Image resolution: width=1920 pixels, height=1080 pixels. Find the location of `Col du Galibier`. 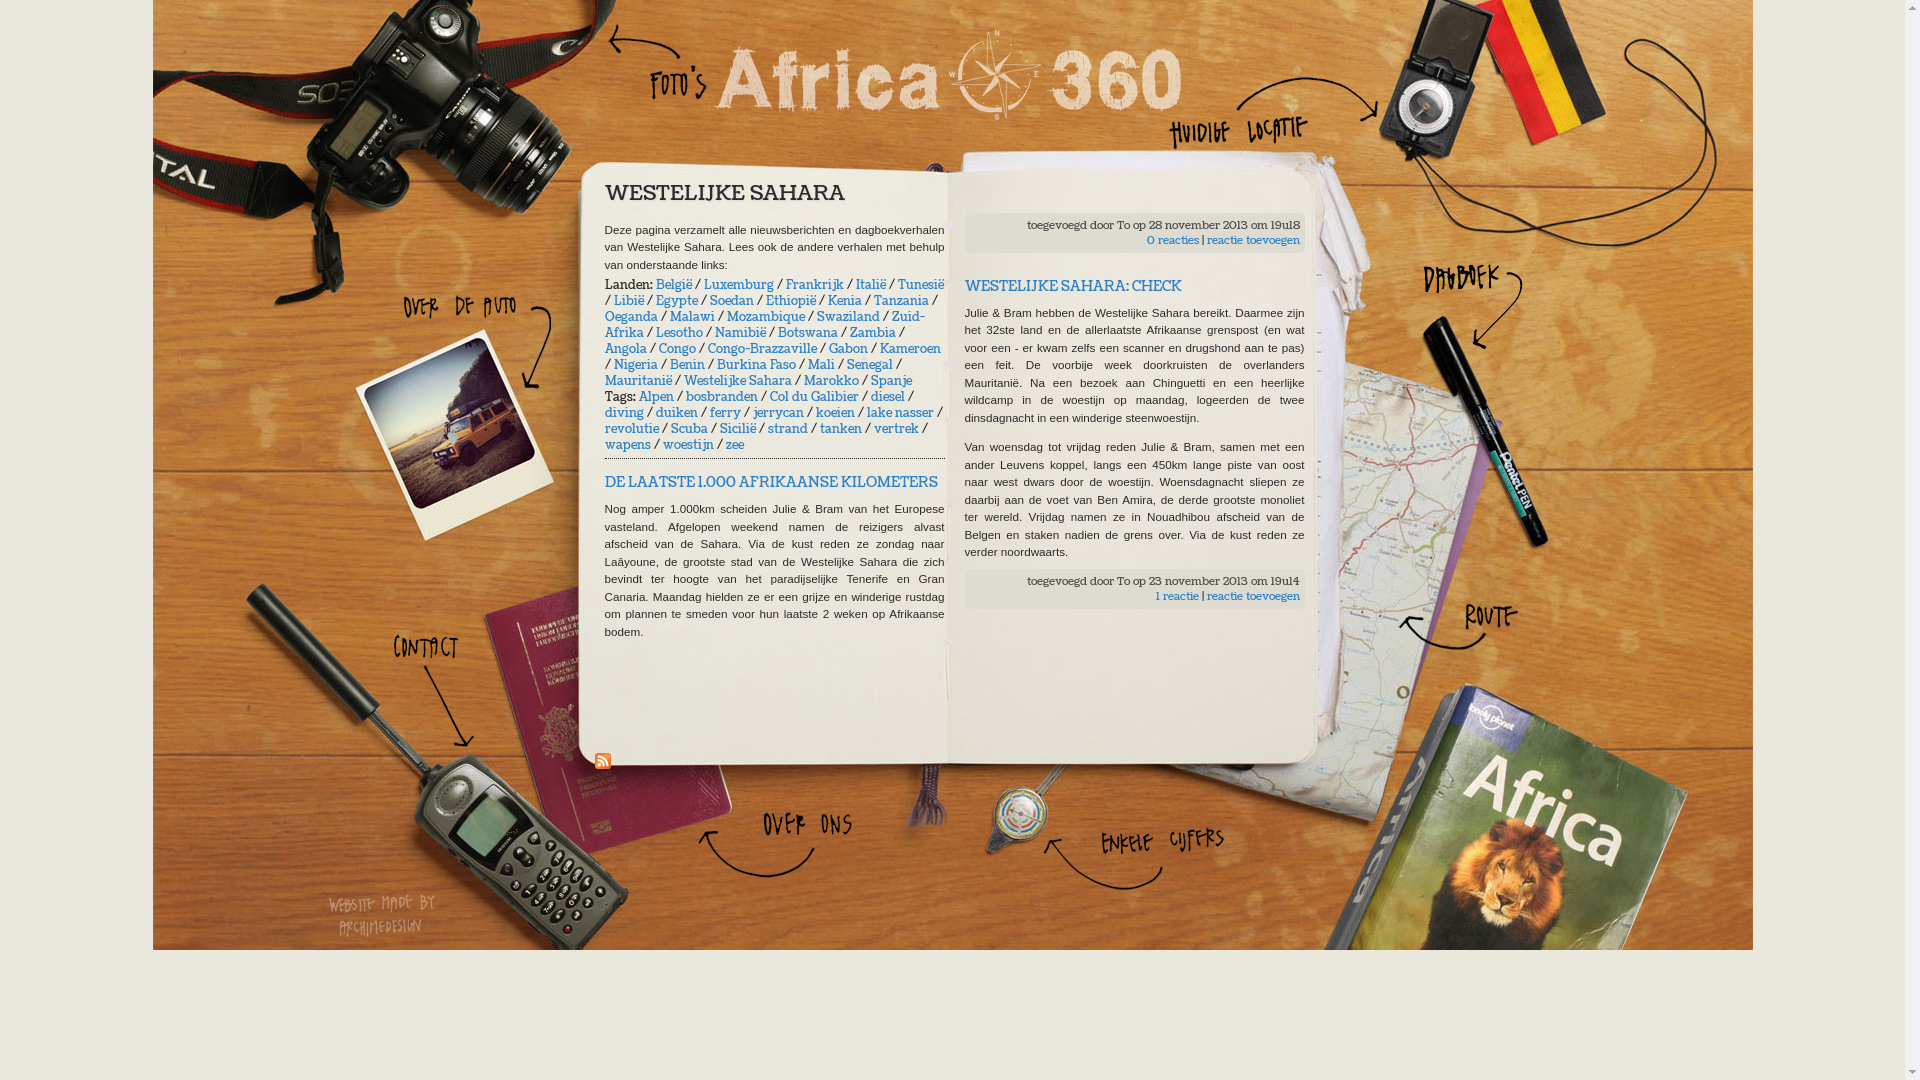

Col du Galibier is located at coordinates (814, 397).